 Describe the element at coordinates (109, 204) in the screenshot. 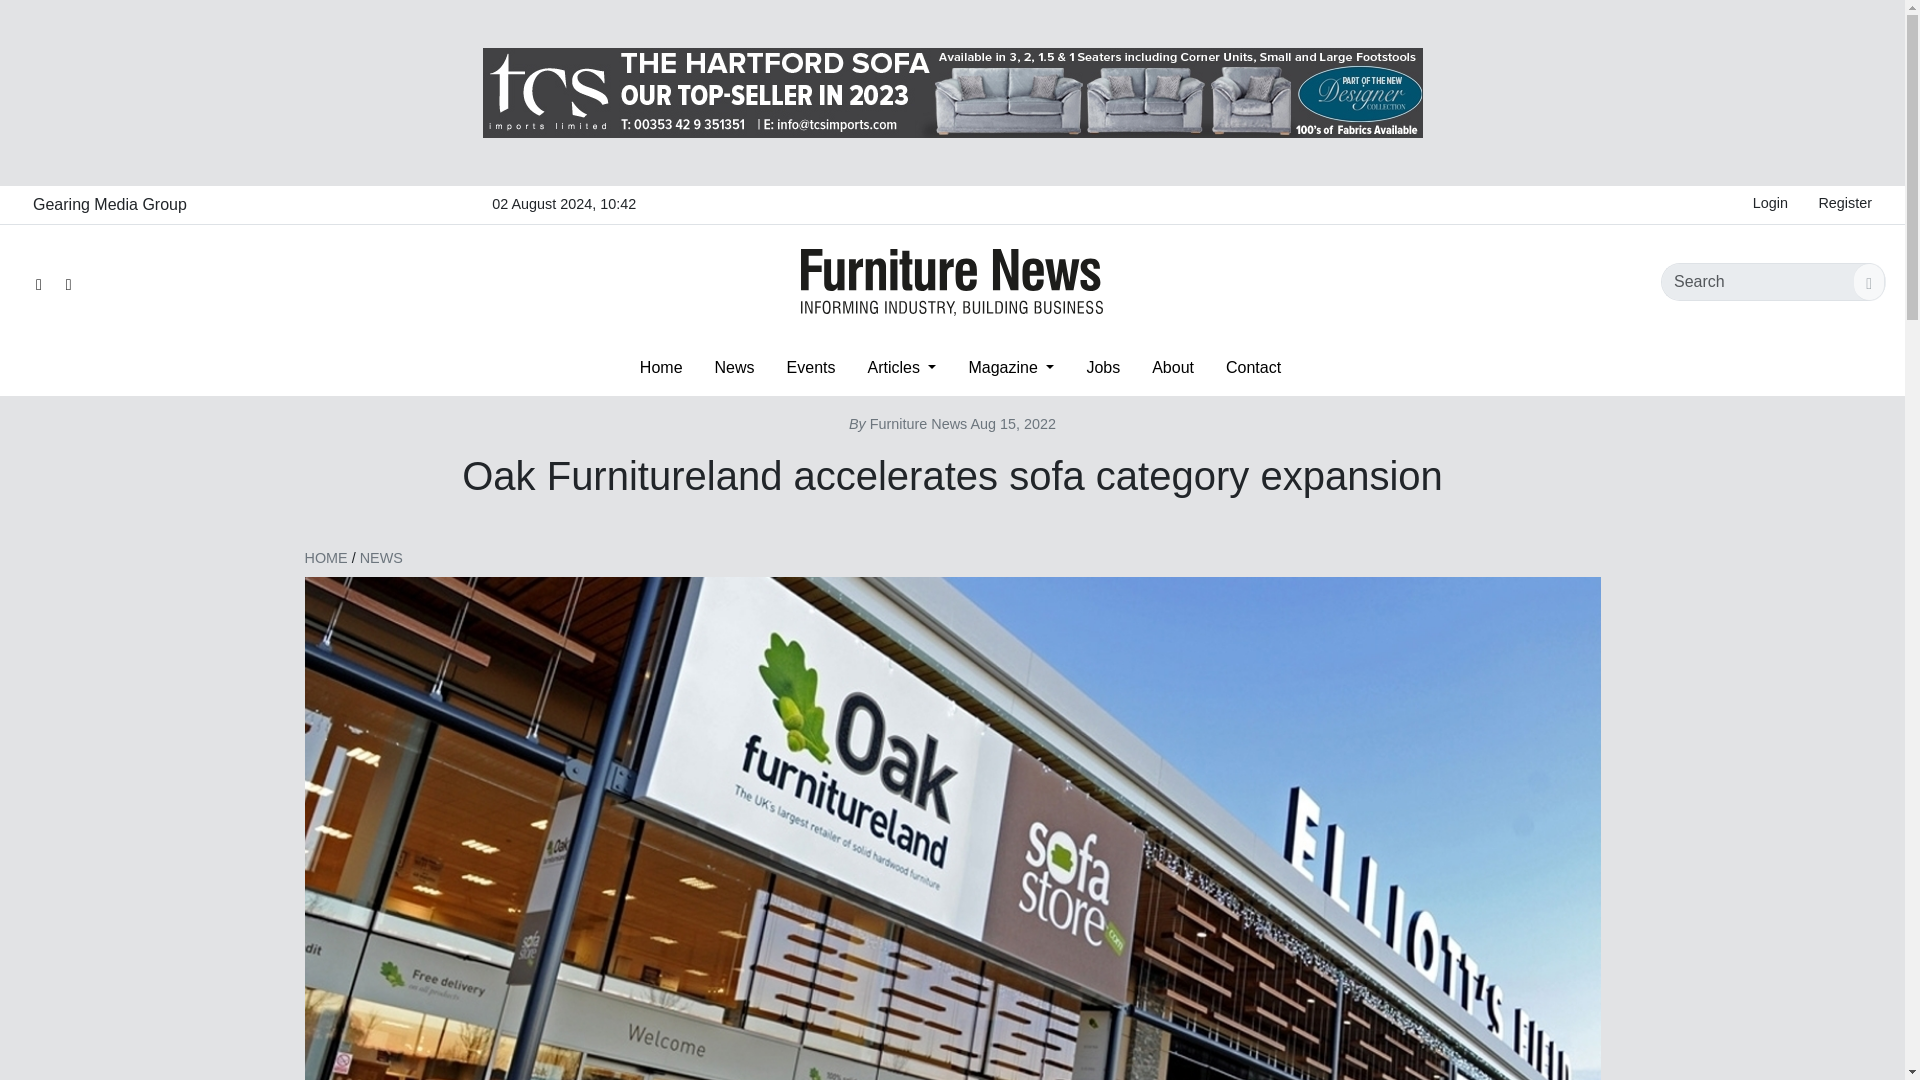

I see `Gearing Media Group` at that location.